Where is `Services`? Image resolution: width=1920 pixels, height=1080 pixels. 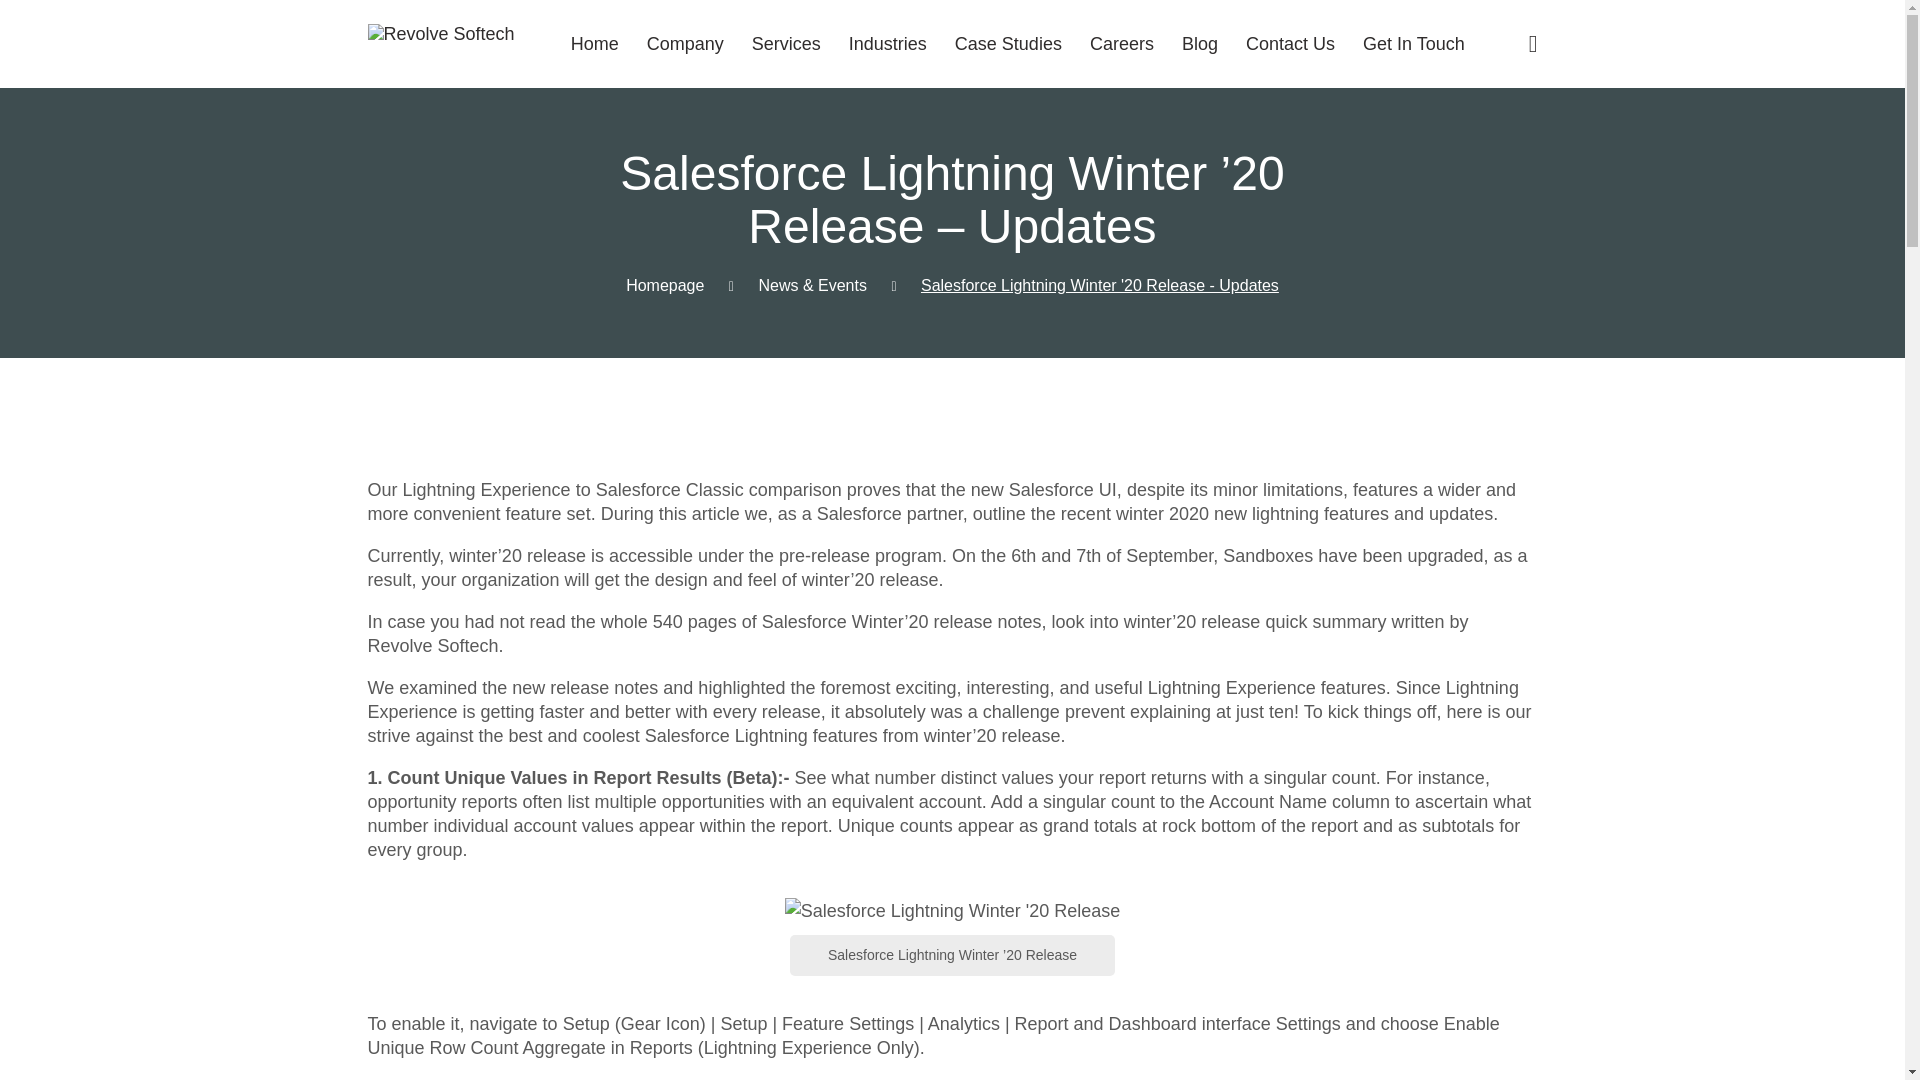
Services is located at coordinates (786, 43).